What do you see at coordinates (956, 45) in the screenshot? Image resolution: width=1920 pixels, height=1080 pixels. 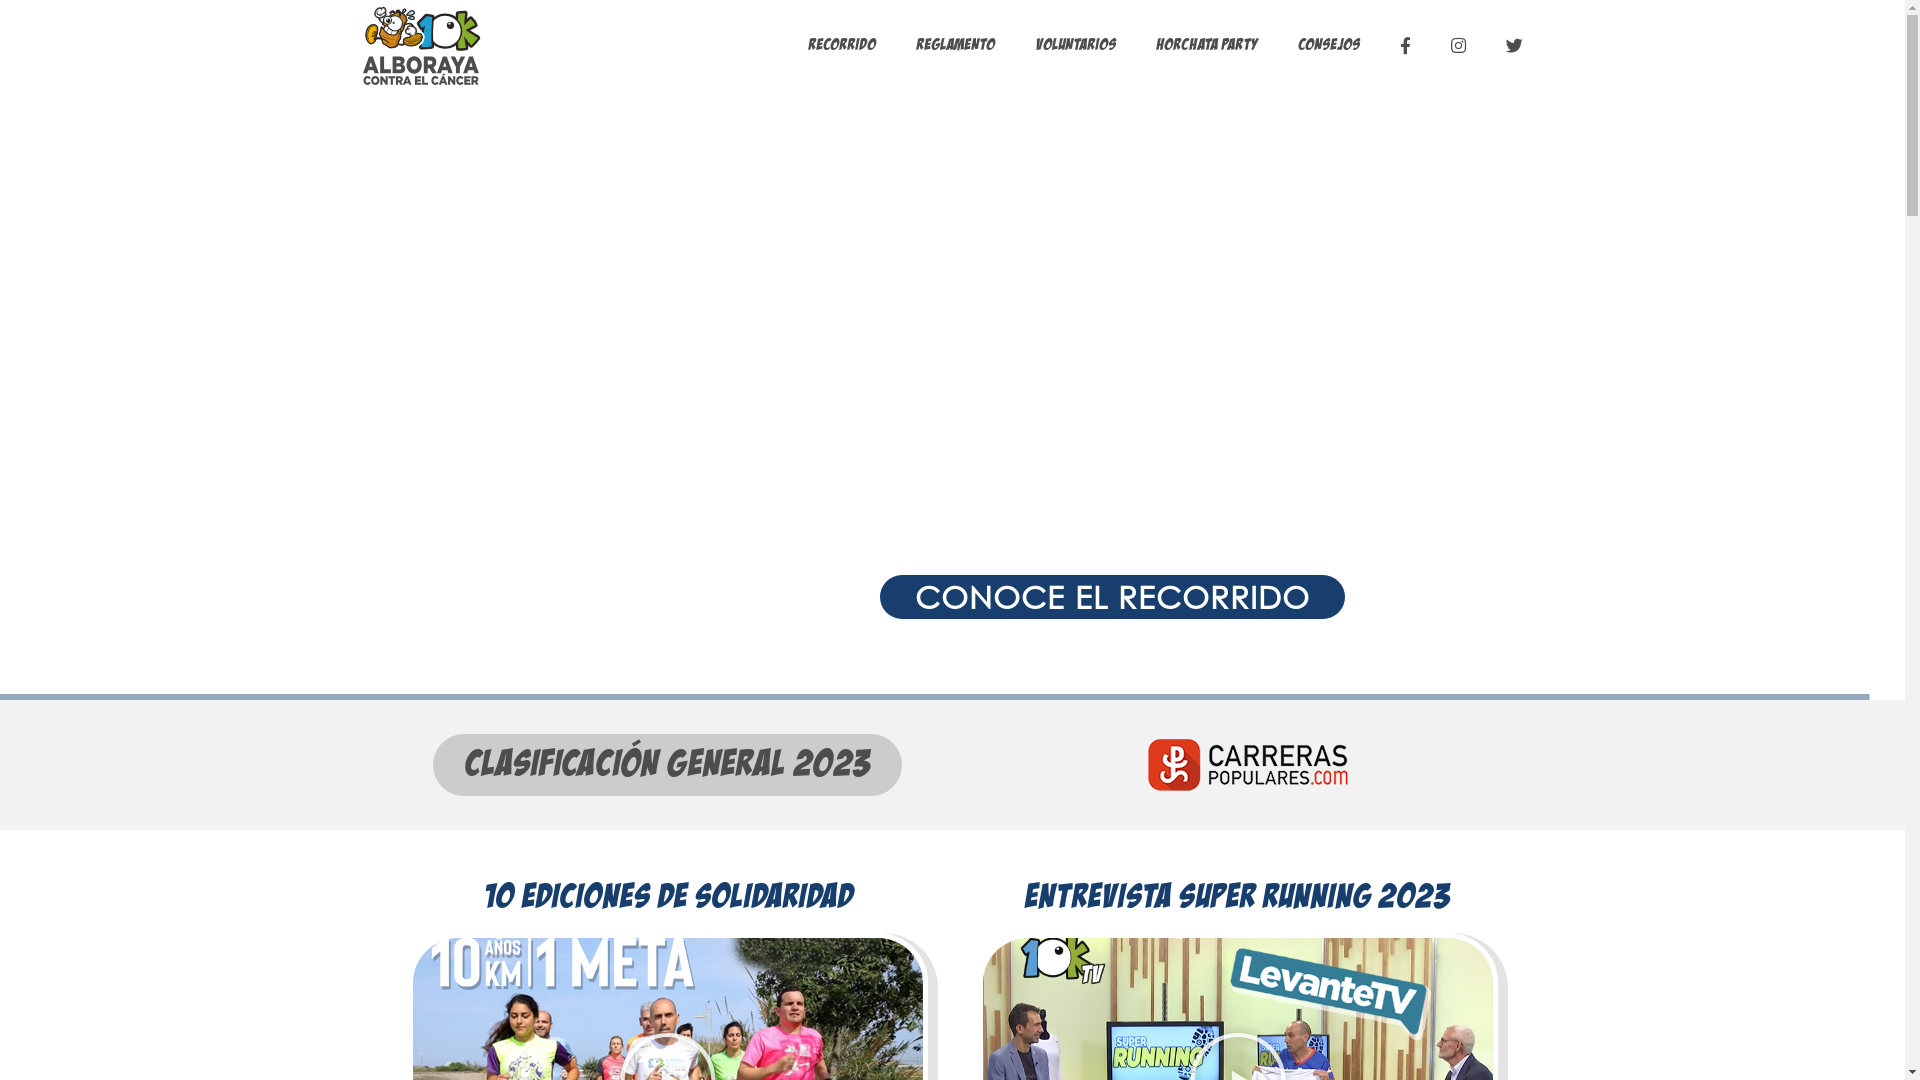 I see `REGLAMENTO` at bounding box center [956, 45].